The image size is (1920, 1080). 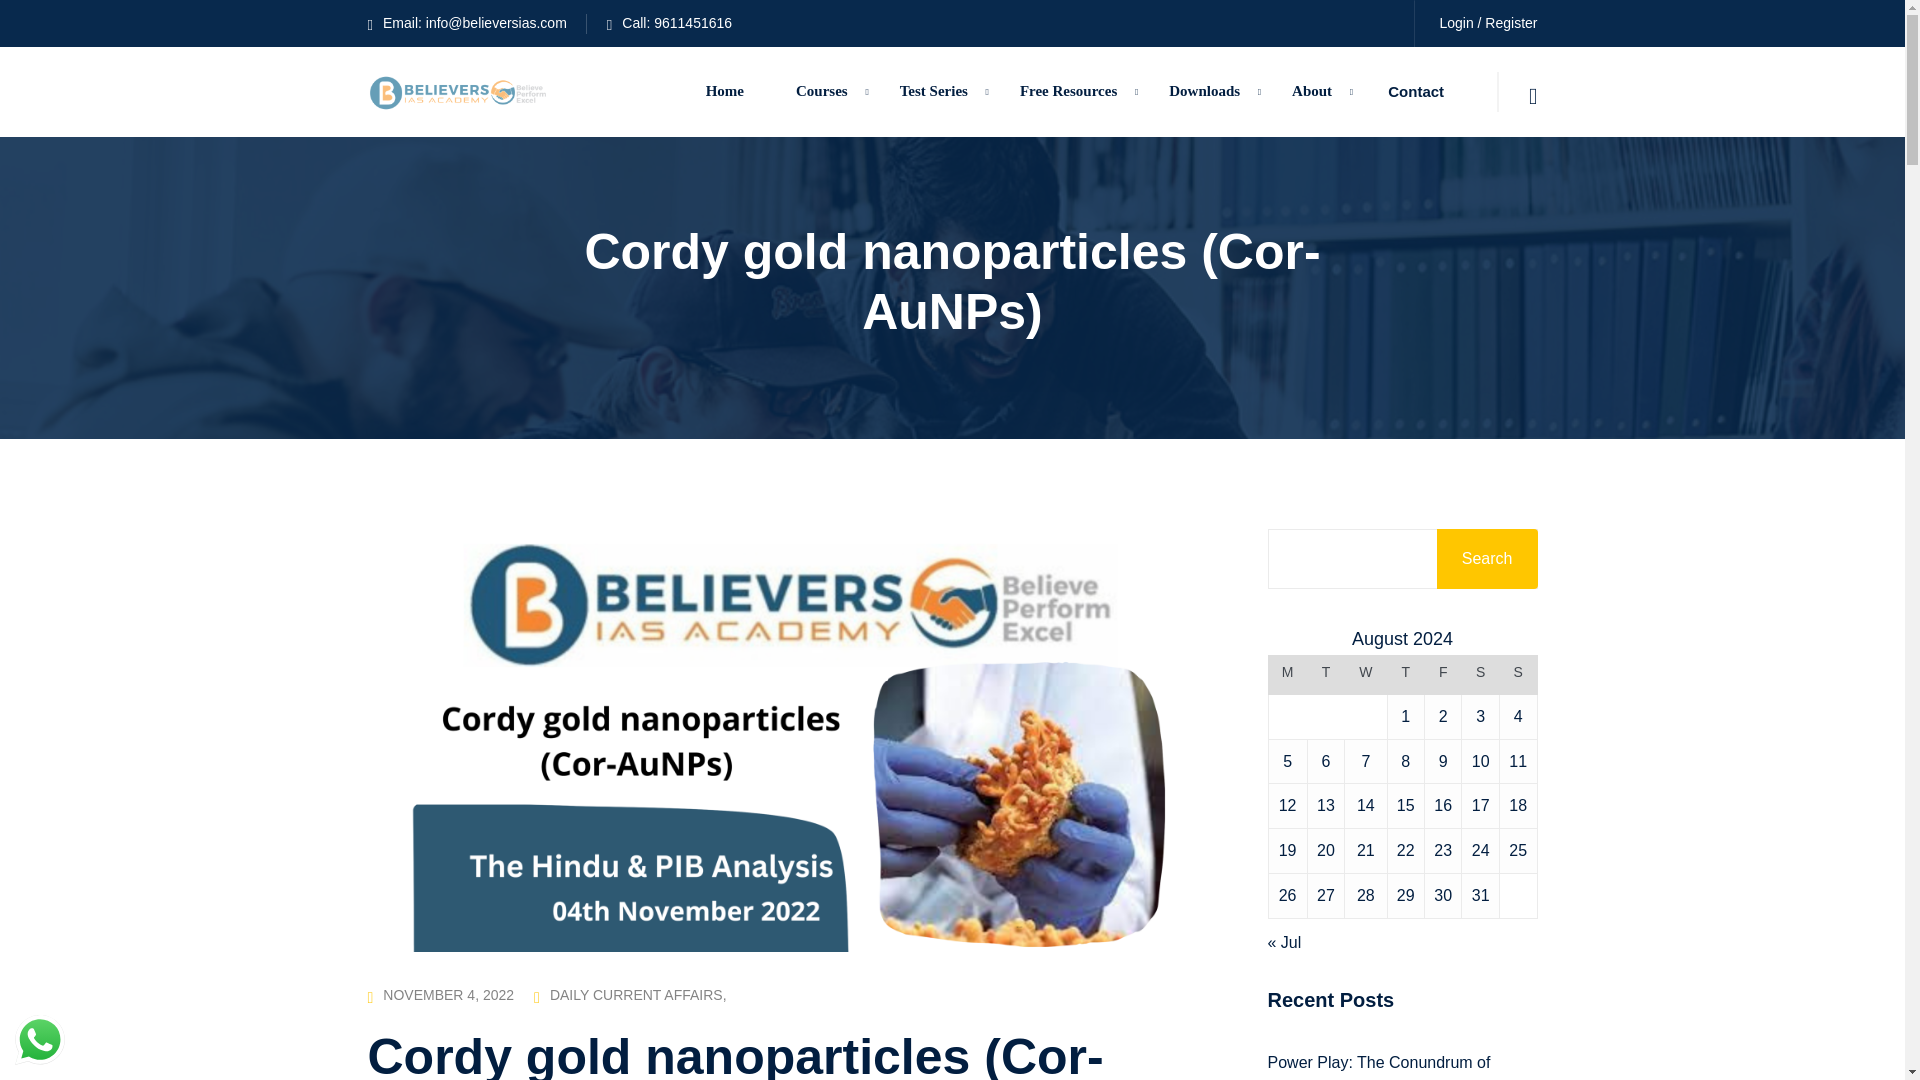 I want to click on Monday, so click(x=1287, y=675).